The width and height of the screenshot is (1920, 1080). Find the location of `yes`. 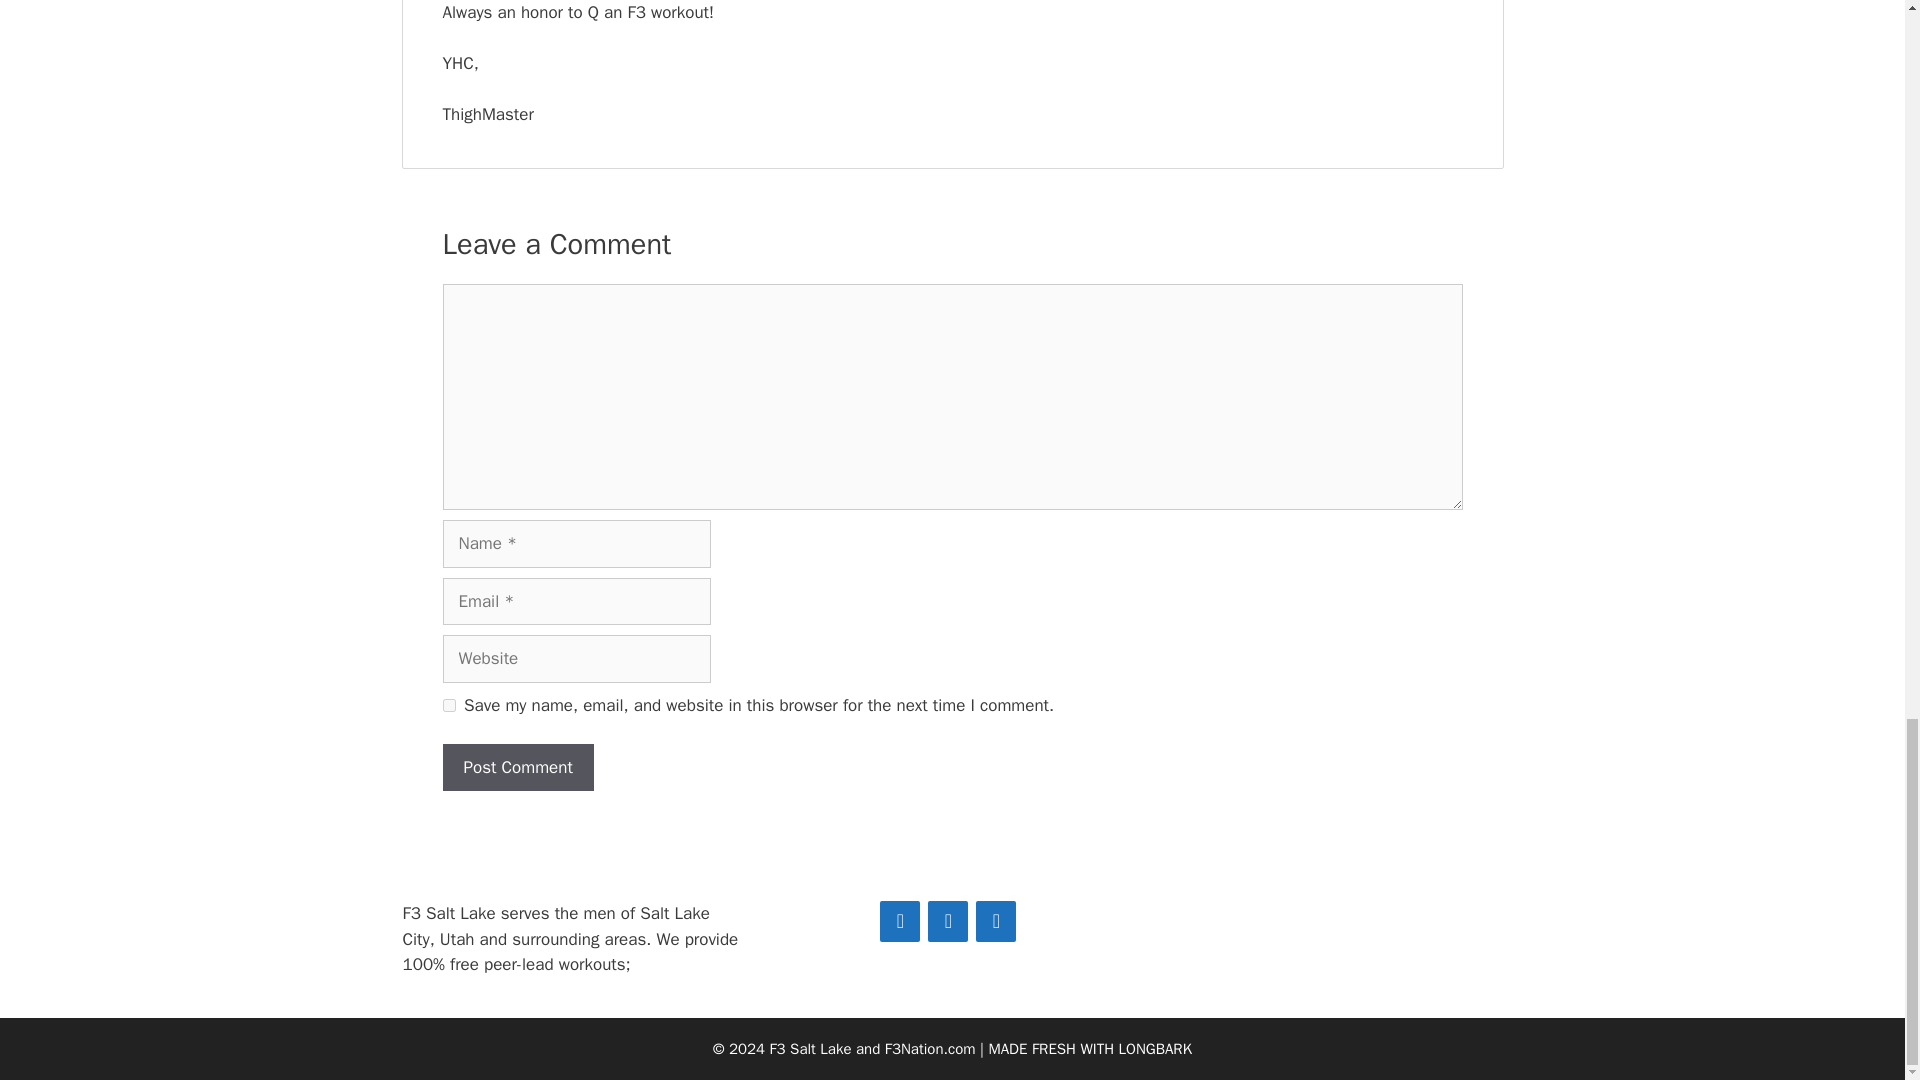

yes is located at coordinates (448, 704).